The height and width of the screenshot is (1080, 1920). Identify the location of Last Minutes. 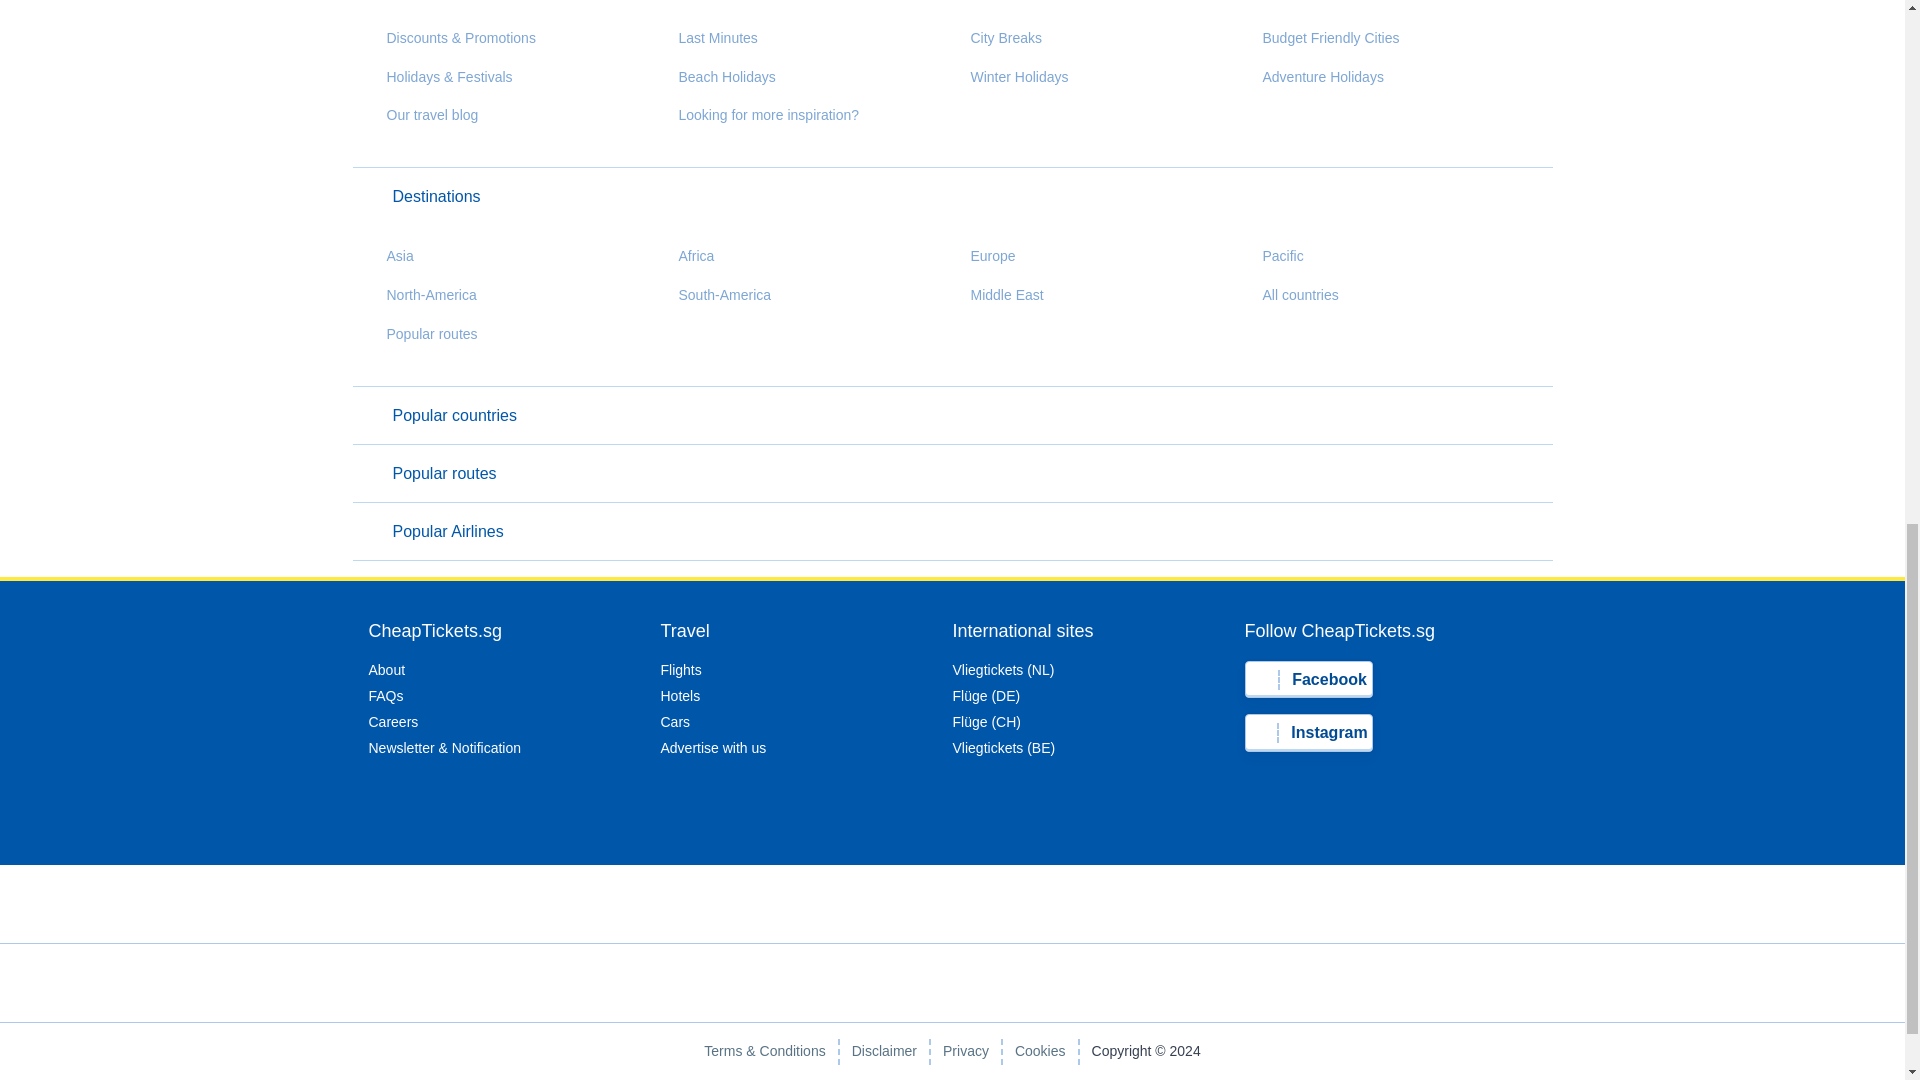
(708, 38).